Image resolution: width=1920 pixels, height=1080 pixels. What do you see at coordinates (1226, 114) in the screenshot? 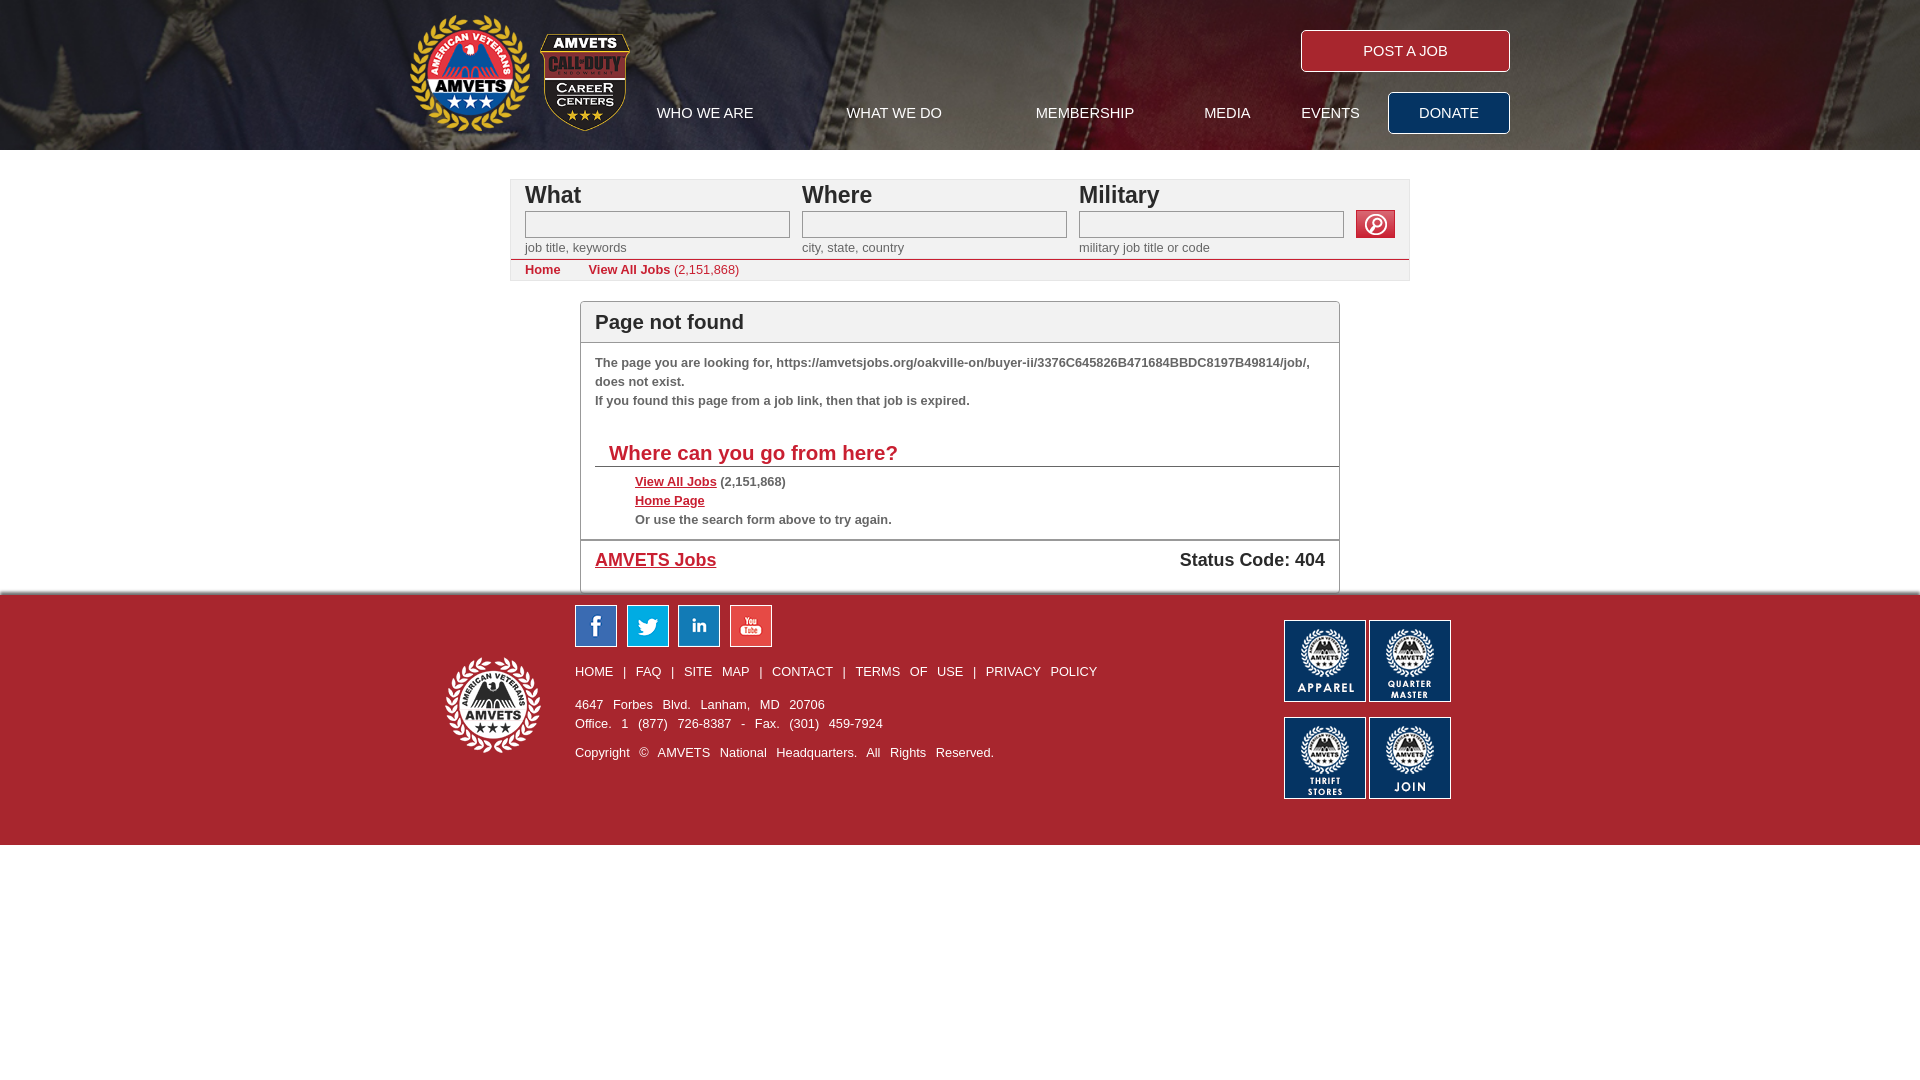
I see `MEDIA` at bounding box center [1226, 114].